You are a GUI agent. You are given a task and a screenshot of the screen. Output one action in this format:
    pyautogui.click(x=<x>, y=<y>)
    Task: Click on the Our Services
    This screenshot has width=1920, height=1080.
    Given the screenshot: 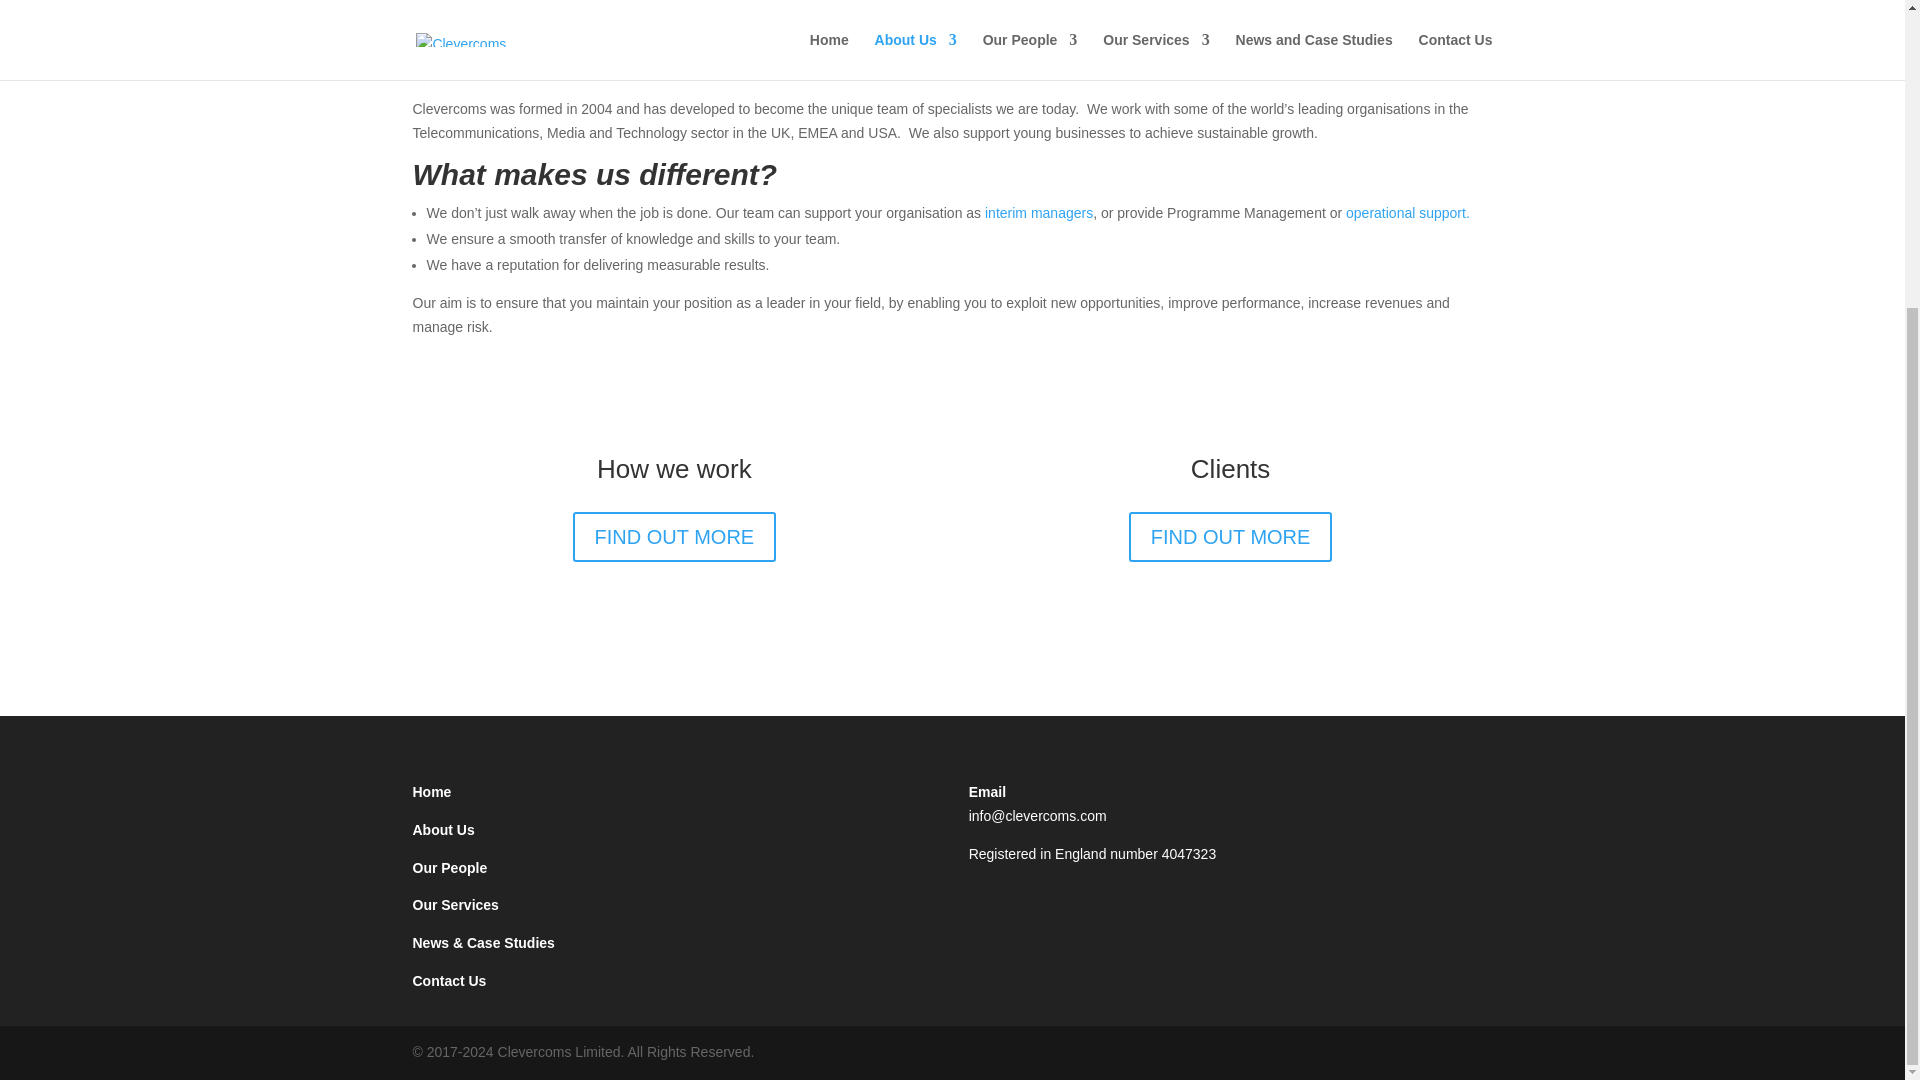 What is the action you would take?
    pyautogui.click(x=454, y=904)
    